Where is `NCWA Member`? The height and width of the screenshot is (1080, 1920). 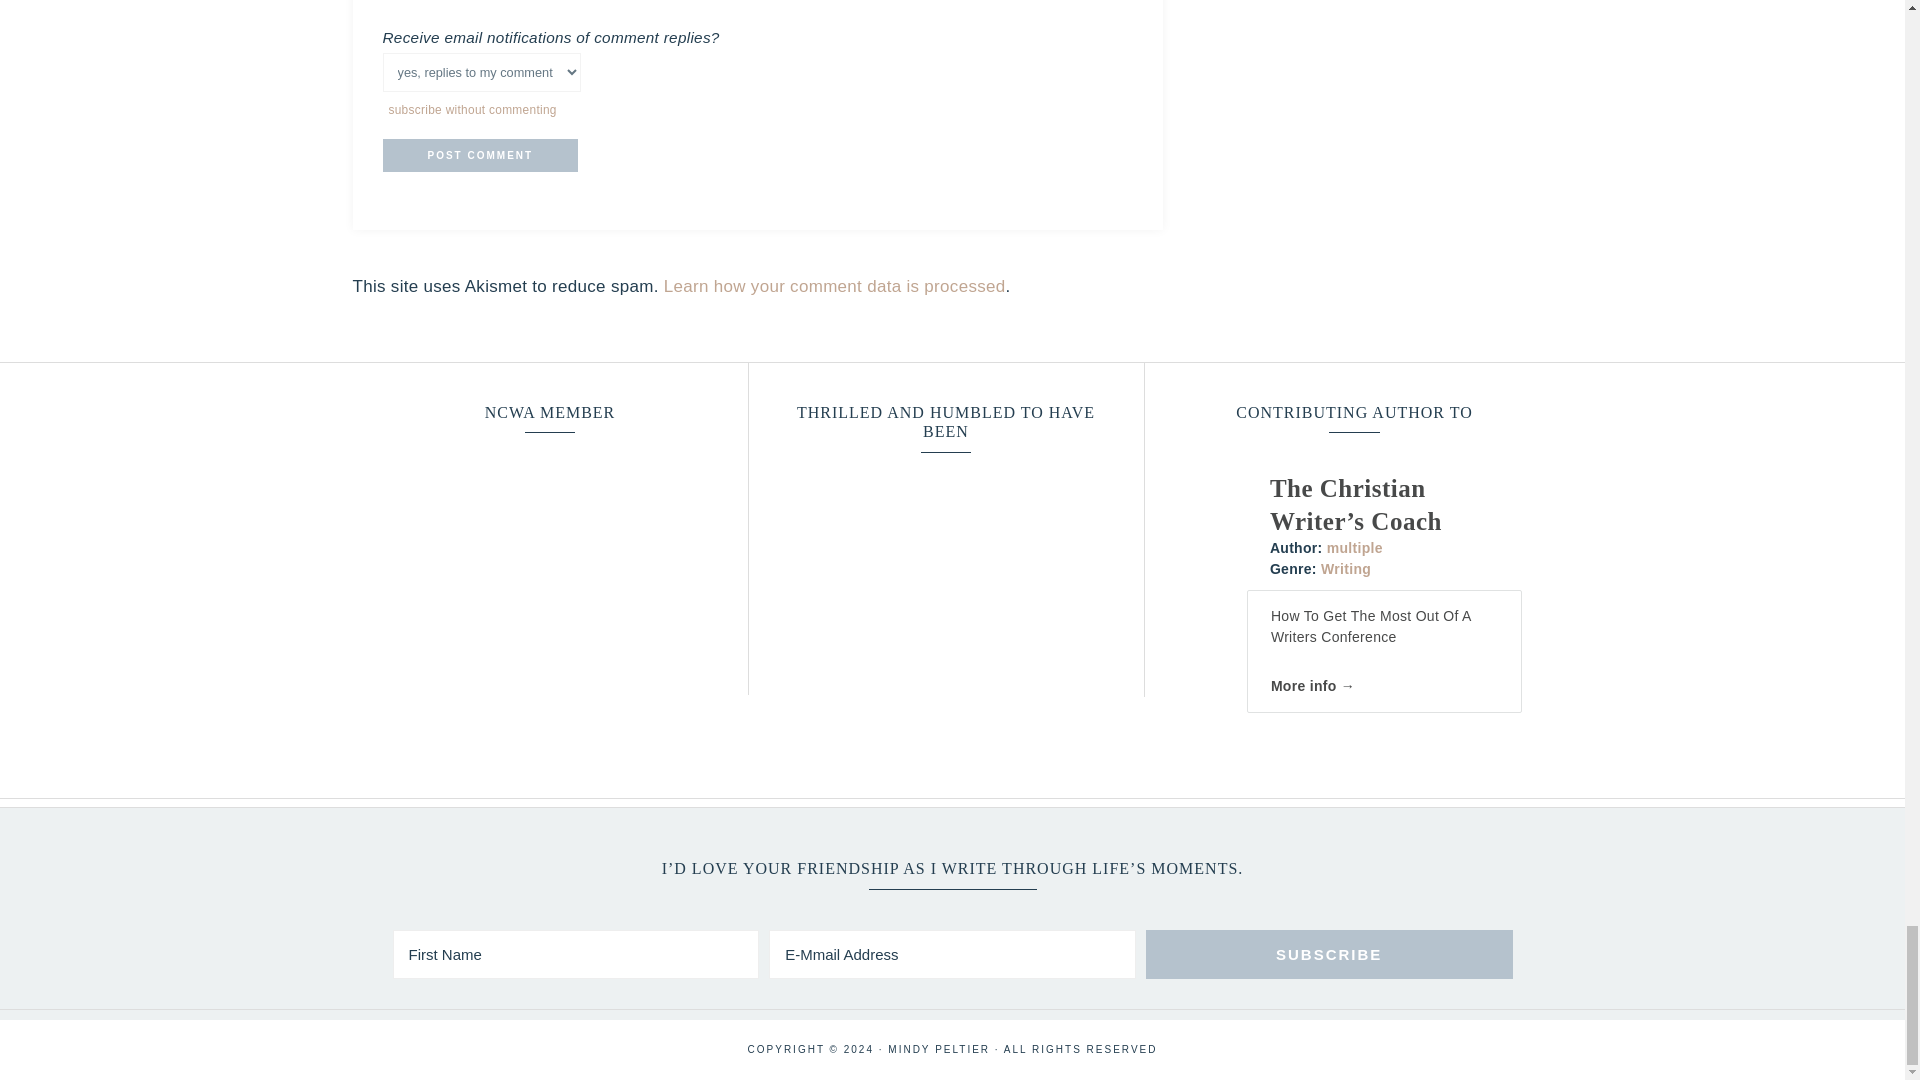
NCWA Member is located at coordinates (550, 563).